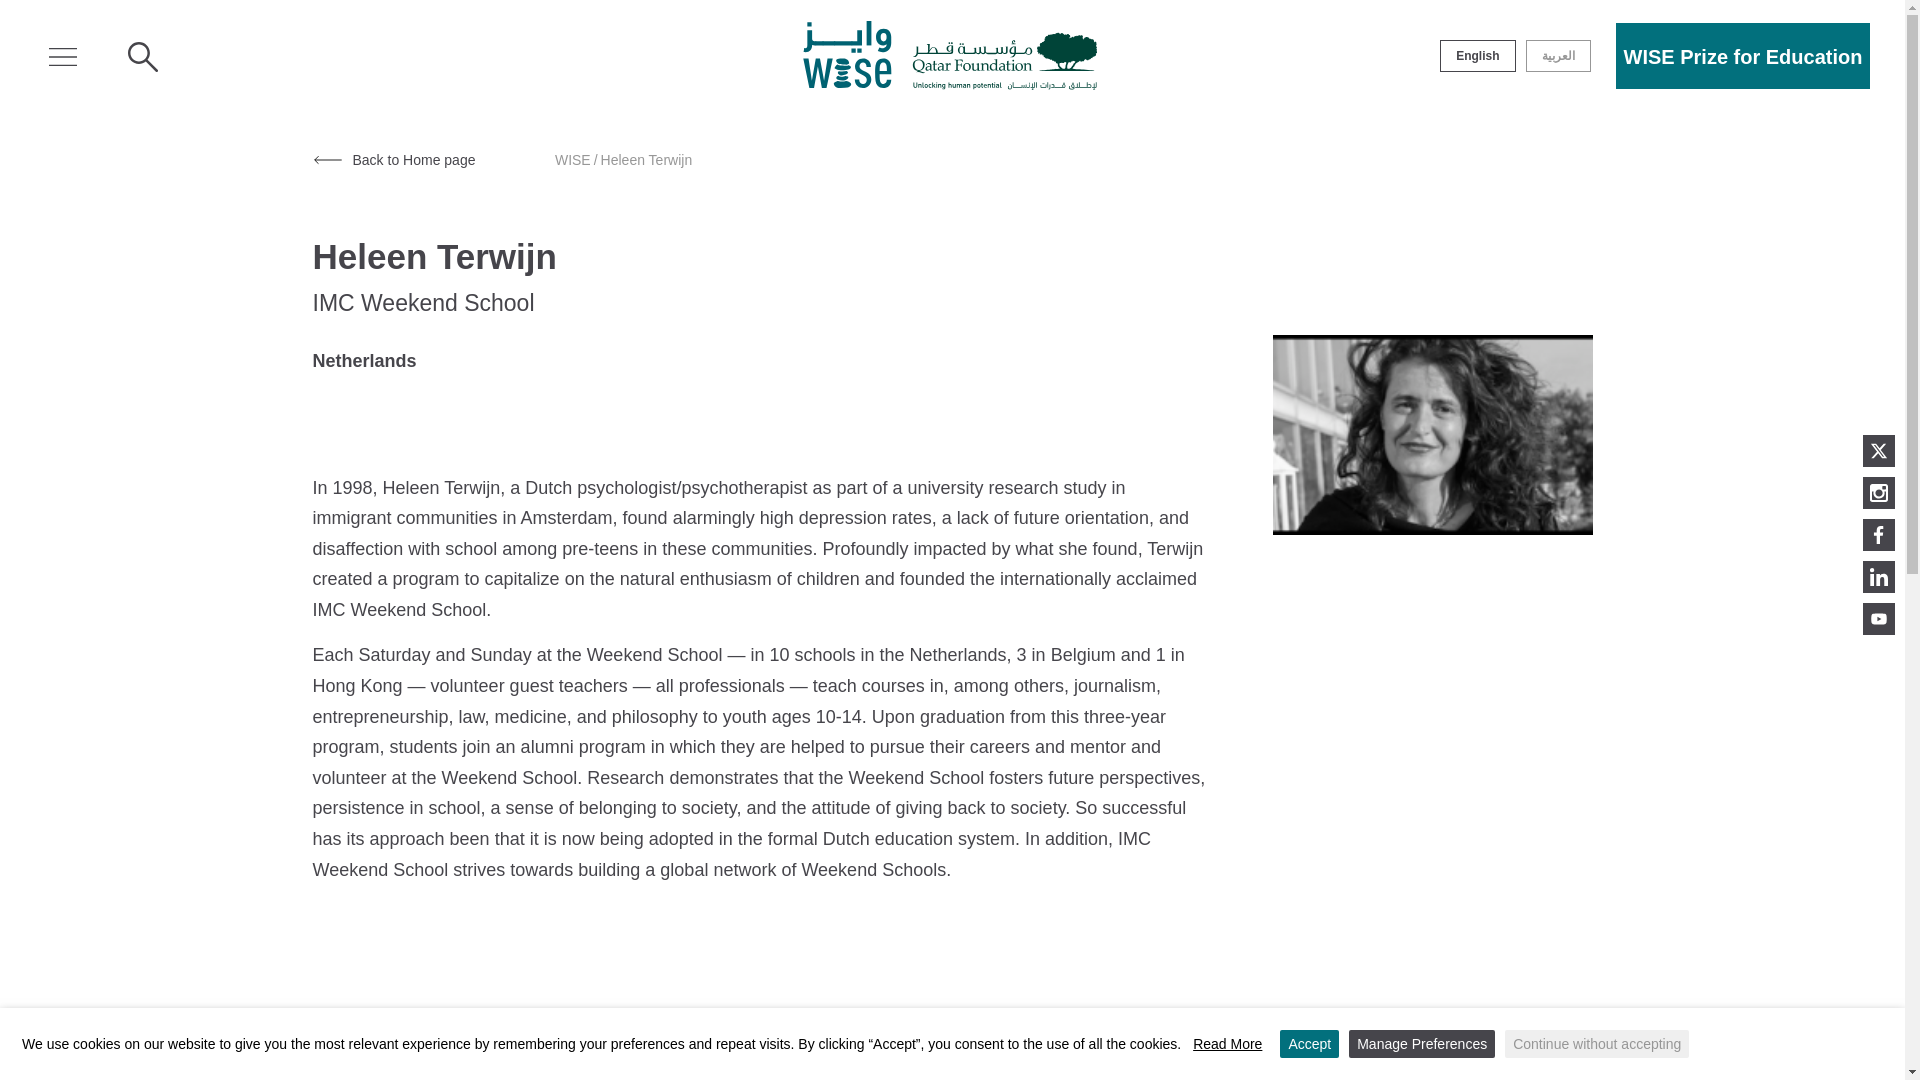  I want to click on English, so click(1478, 56).